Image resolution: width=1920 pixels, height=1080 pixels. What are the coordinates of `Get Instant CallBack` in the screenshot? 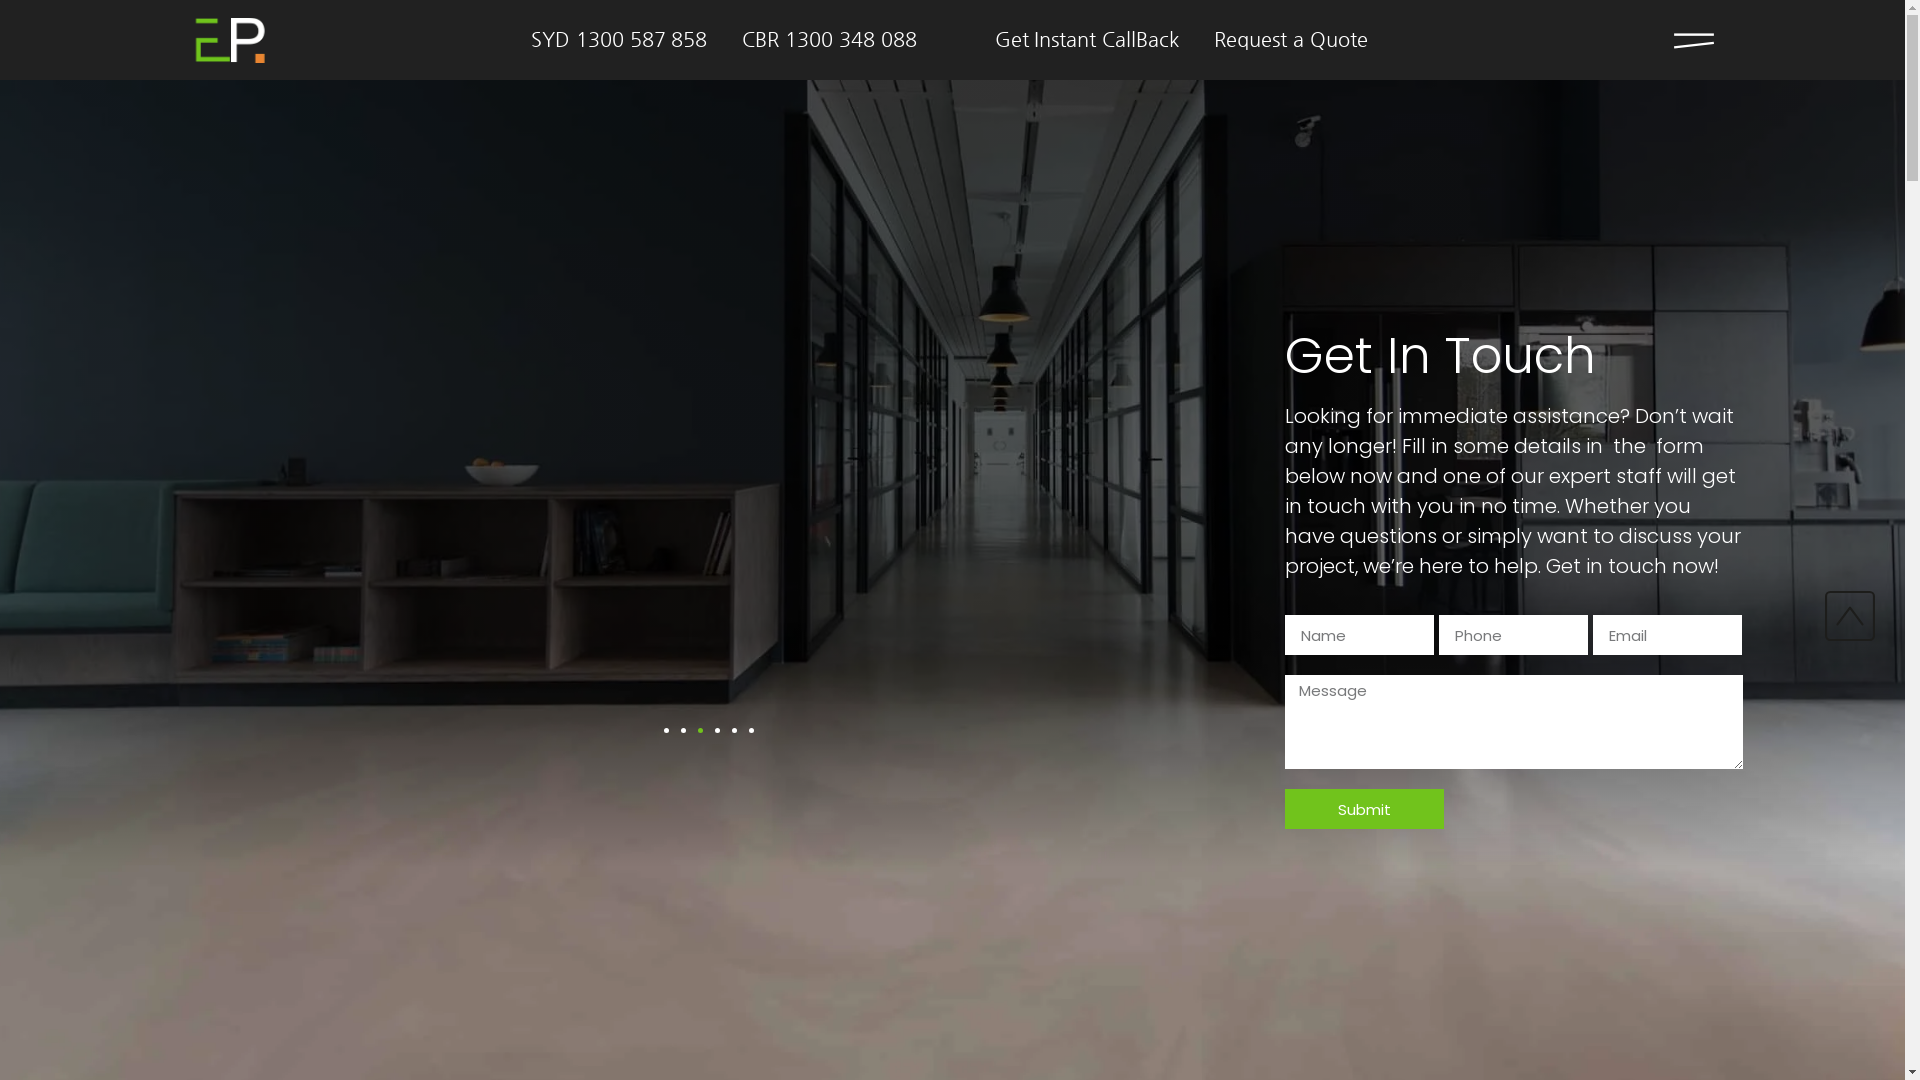 It's located at (1086, 40).